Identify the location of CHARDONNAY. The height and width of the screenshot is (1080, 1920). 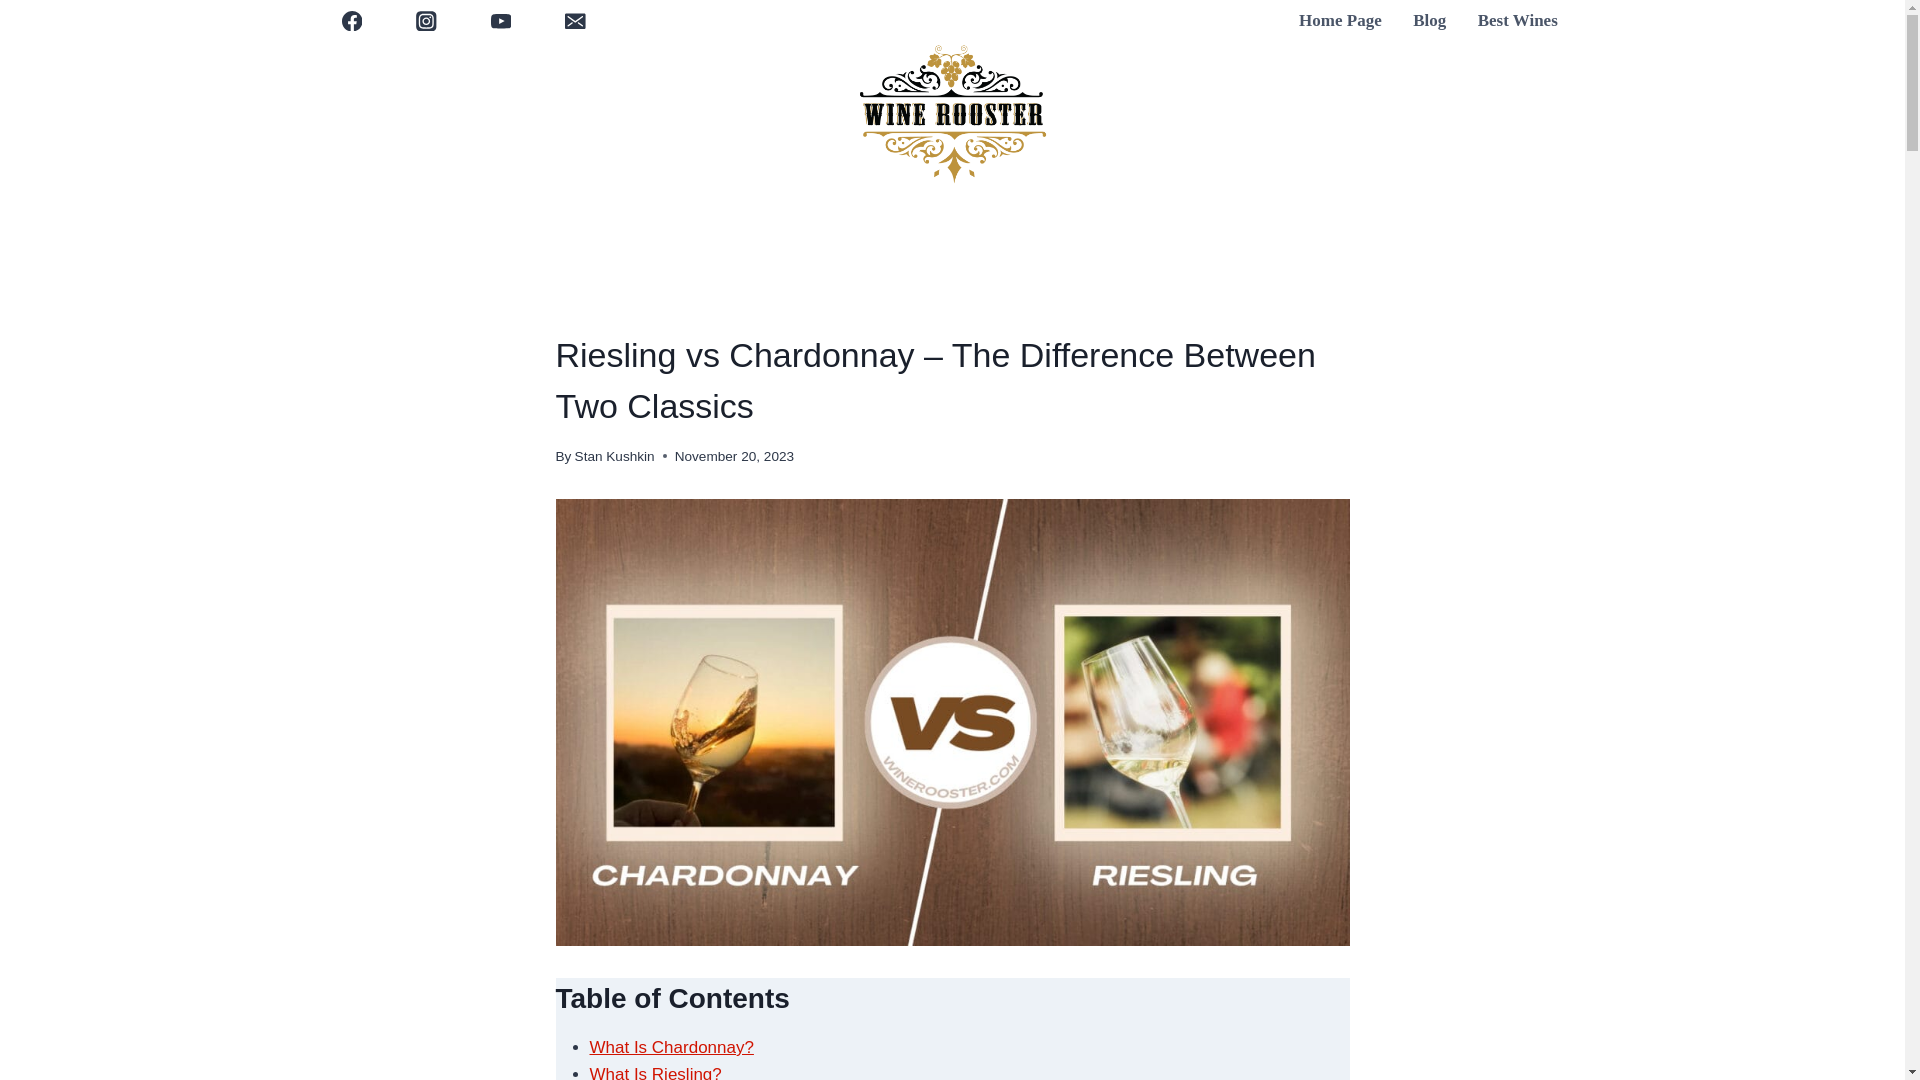
(672, 313).